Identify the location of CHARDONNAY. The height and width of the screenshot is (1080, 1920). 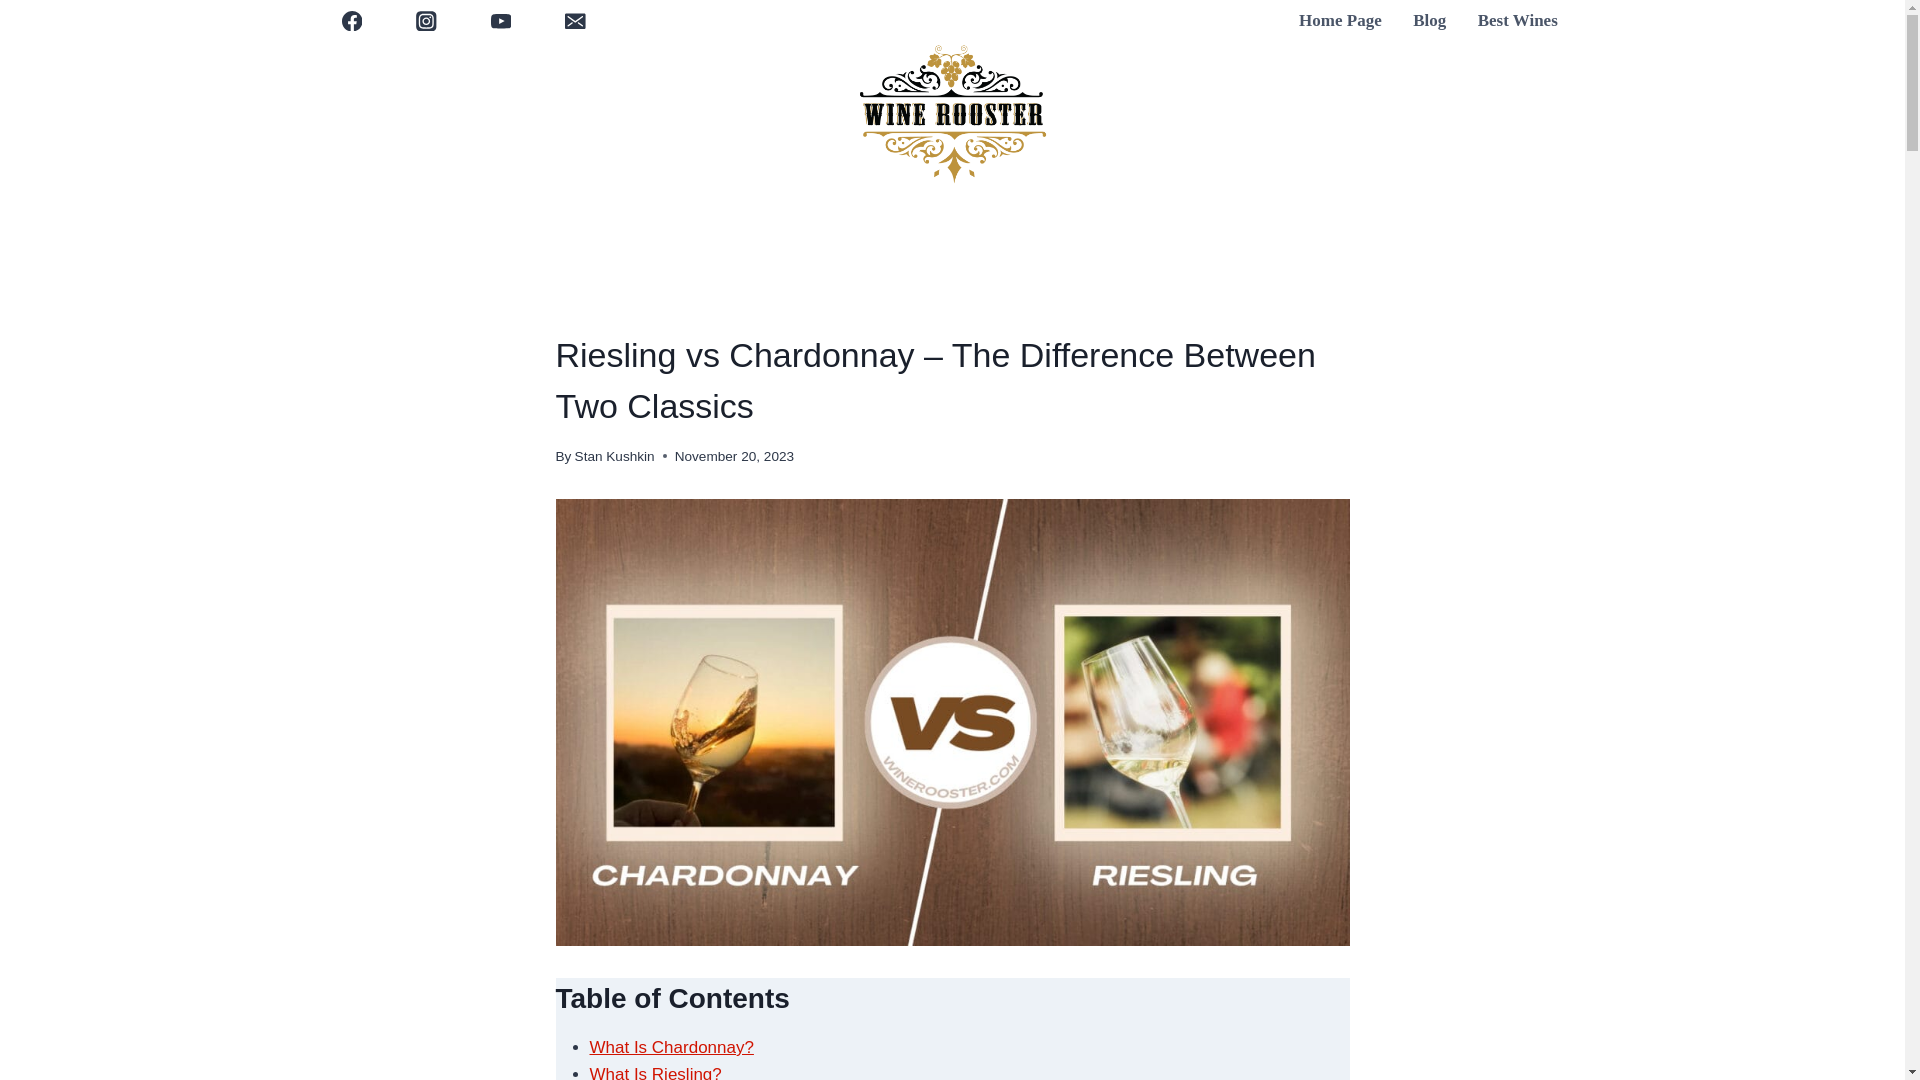
(672, 313).